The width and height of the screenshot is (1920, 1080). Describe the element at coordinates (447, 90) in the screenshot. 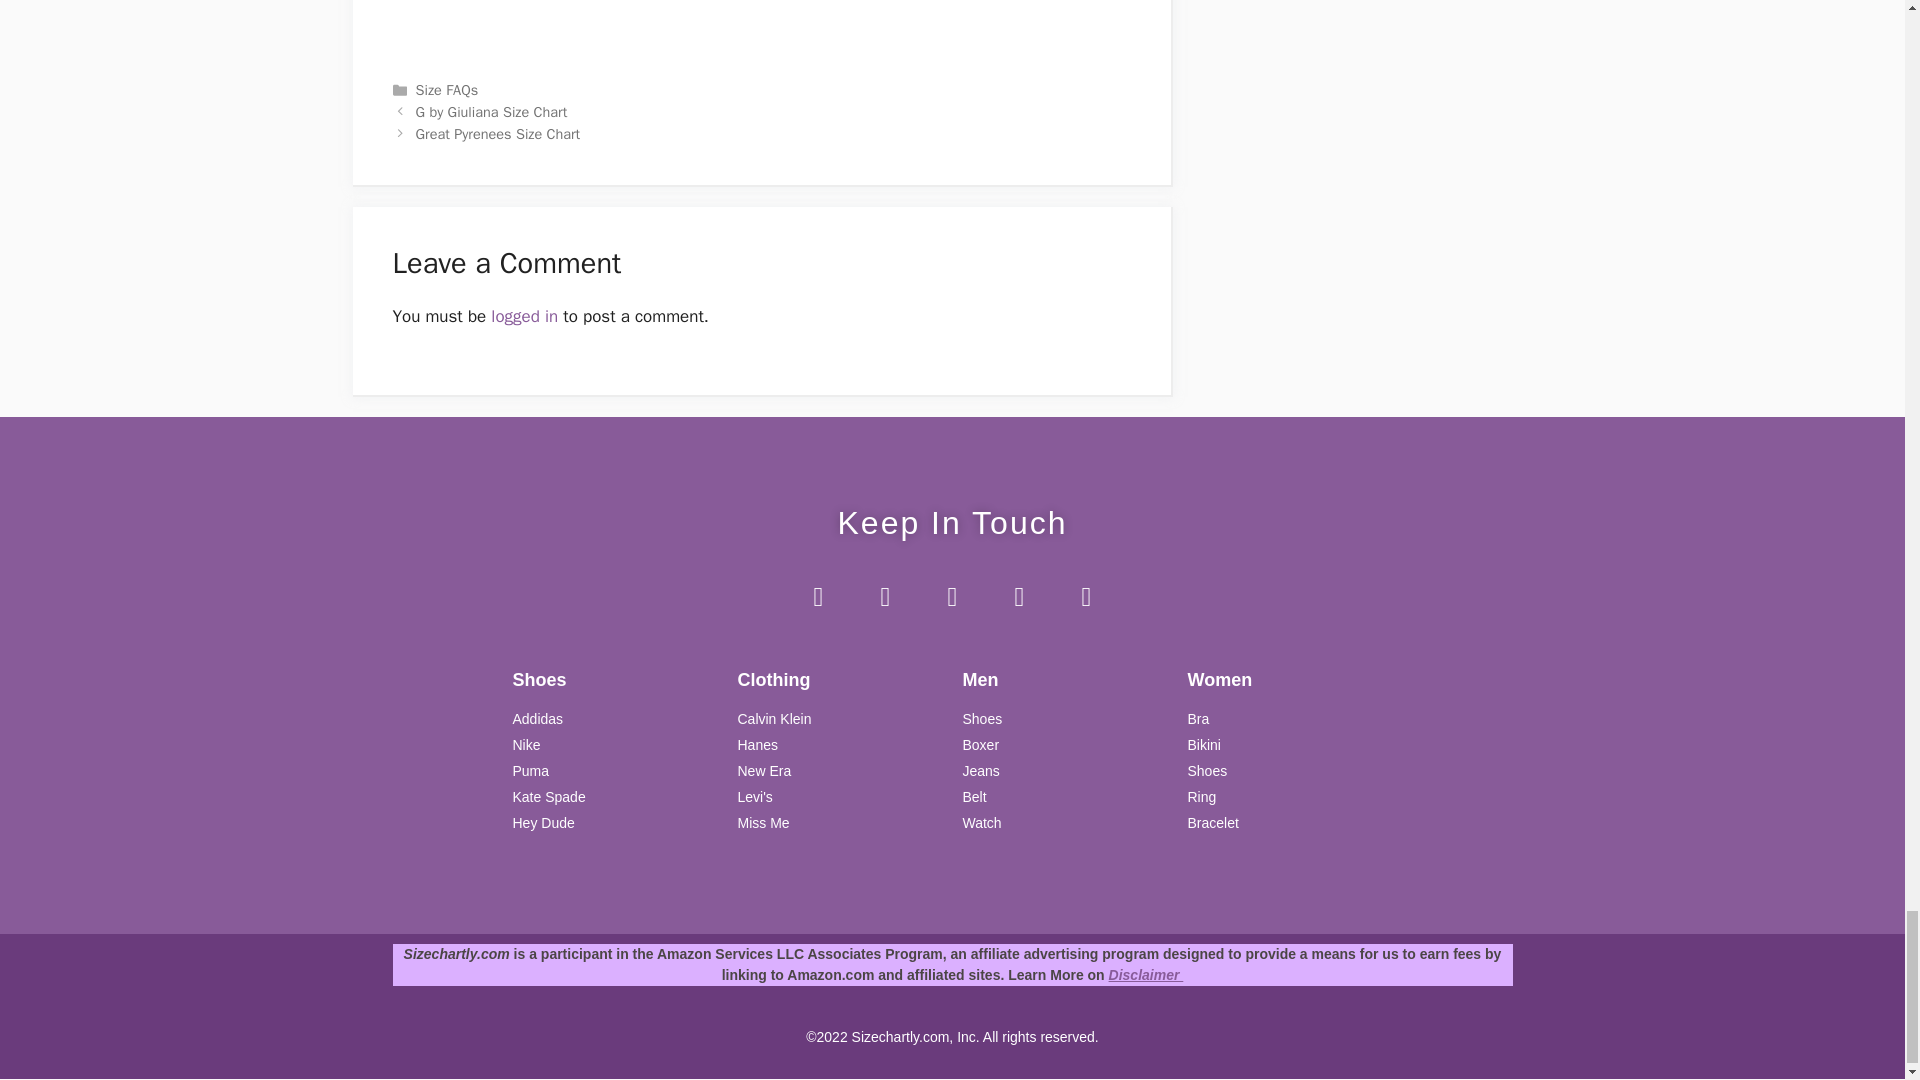

I see `Size FAQs` at that location.